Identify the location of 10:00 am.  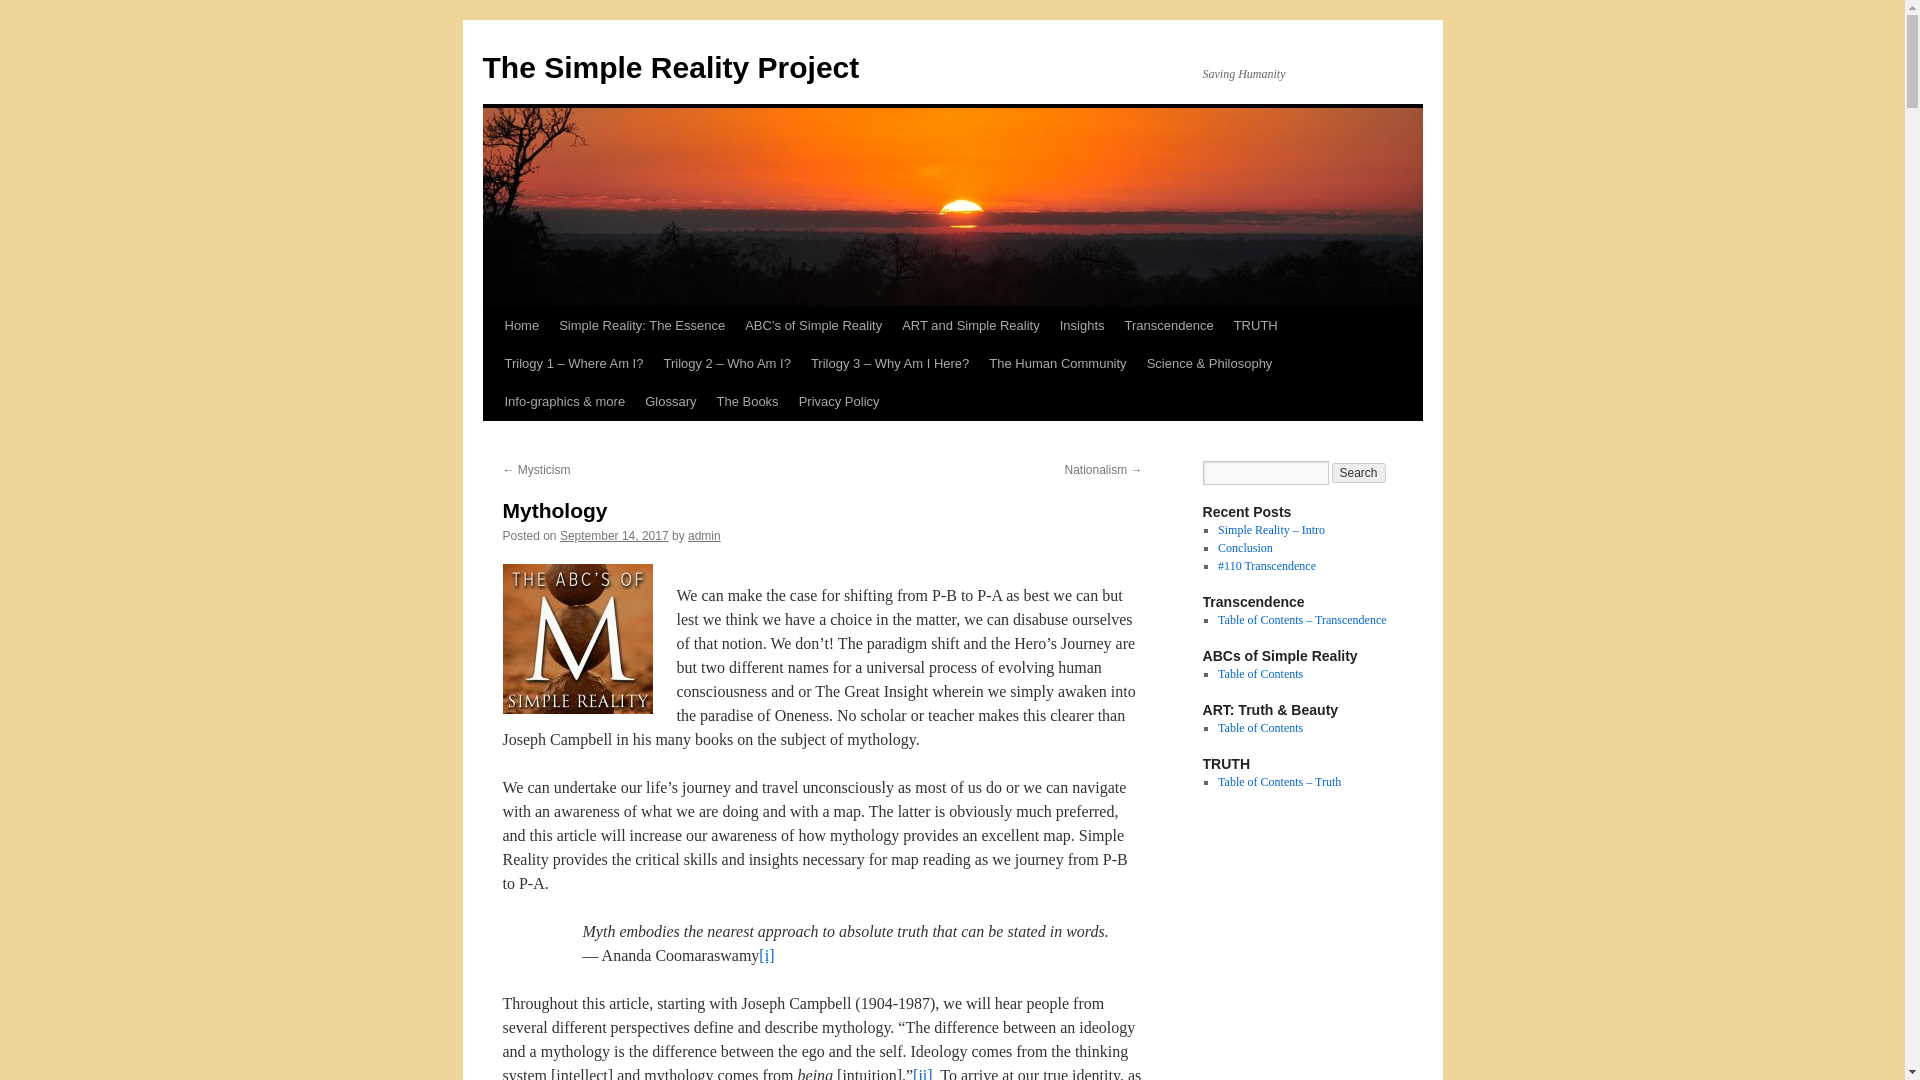
(614, 536).